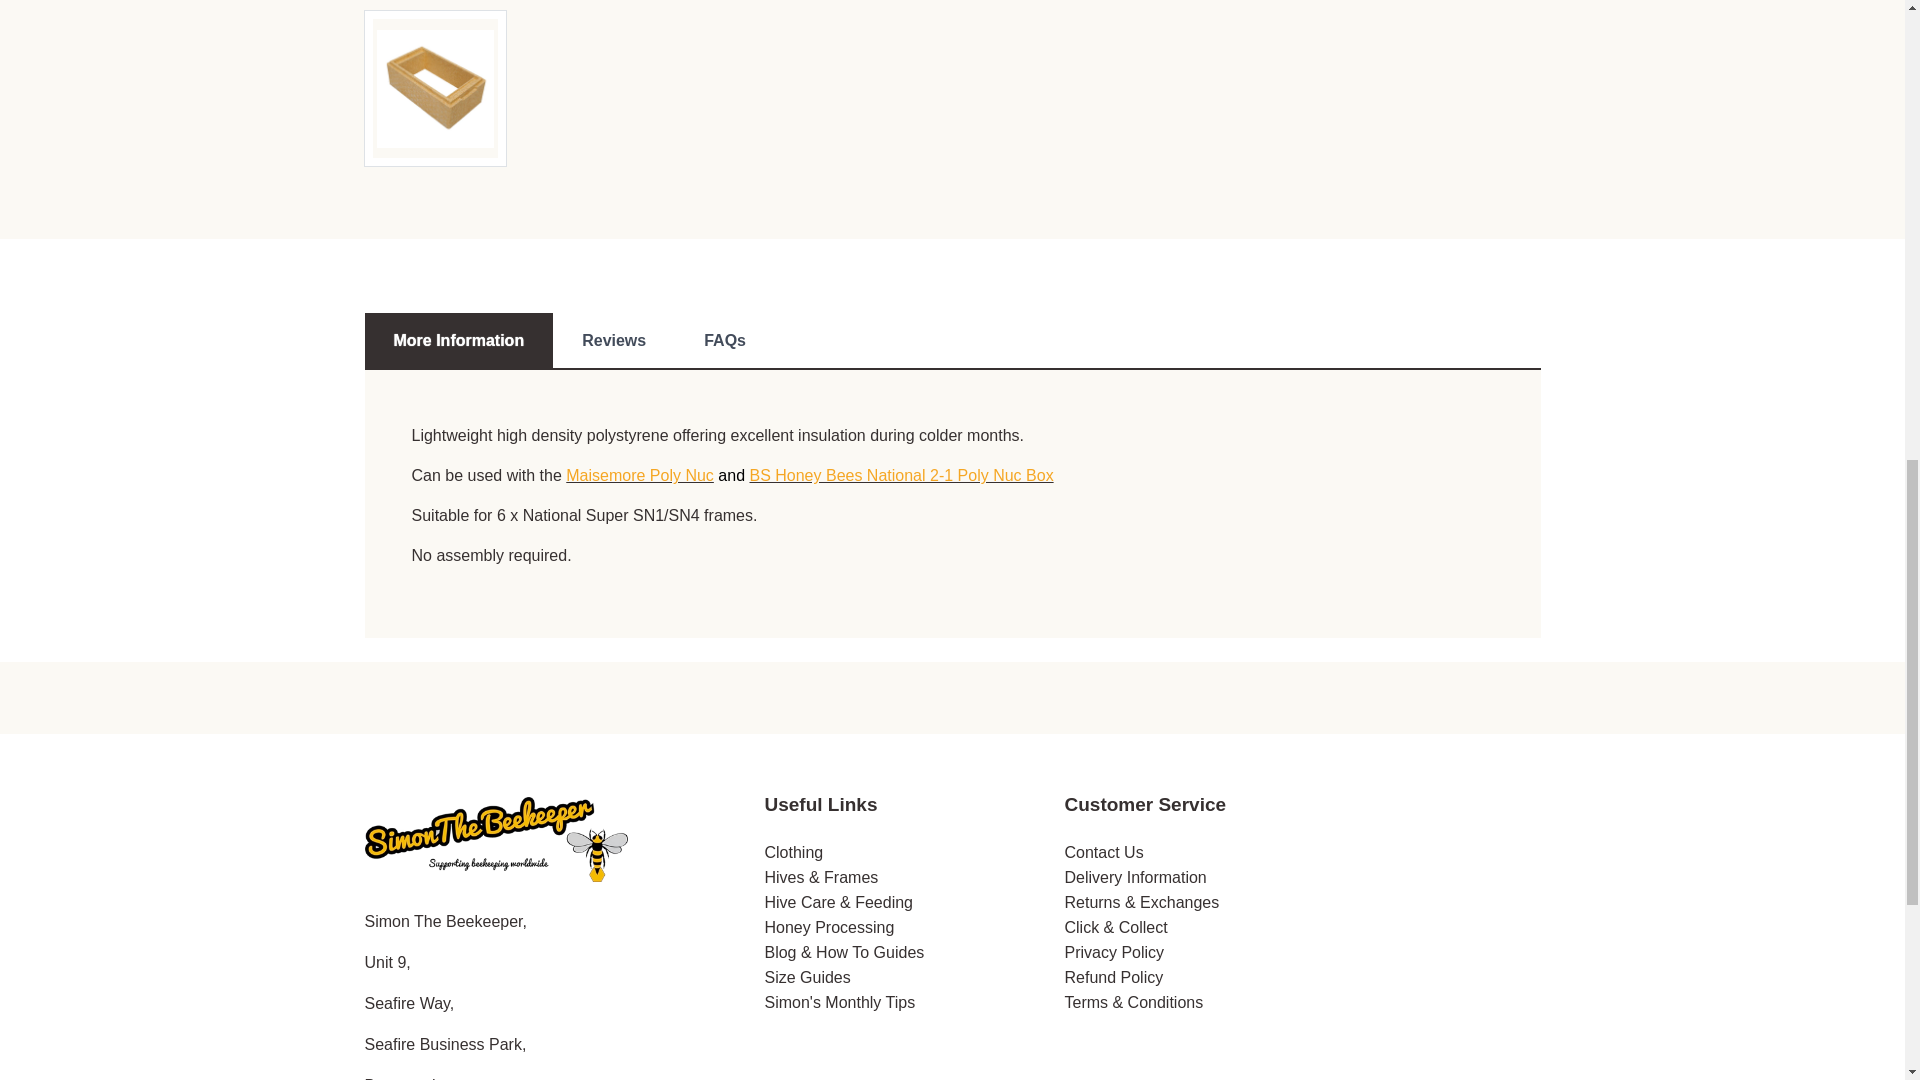 This screenshot has width=1920, height=1080. Describe the element at coordinates (725, 341) in the screenshot. I see `FAQs` at that location.